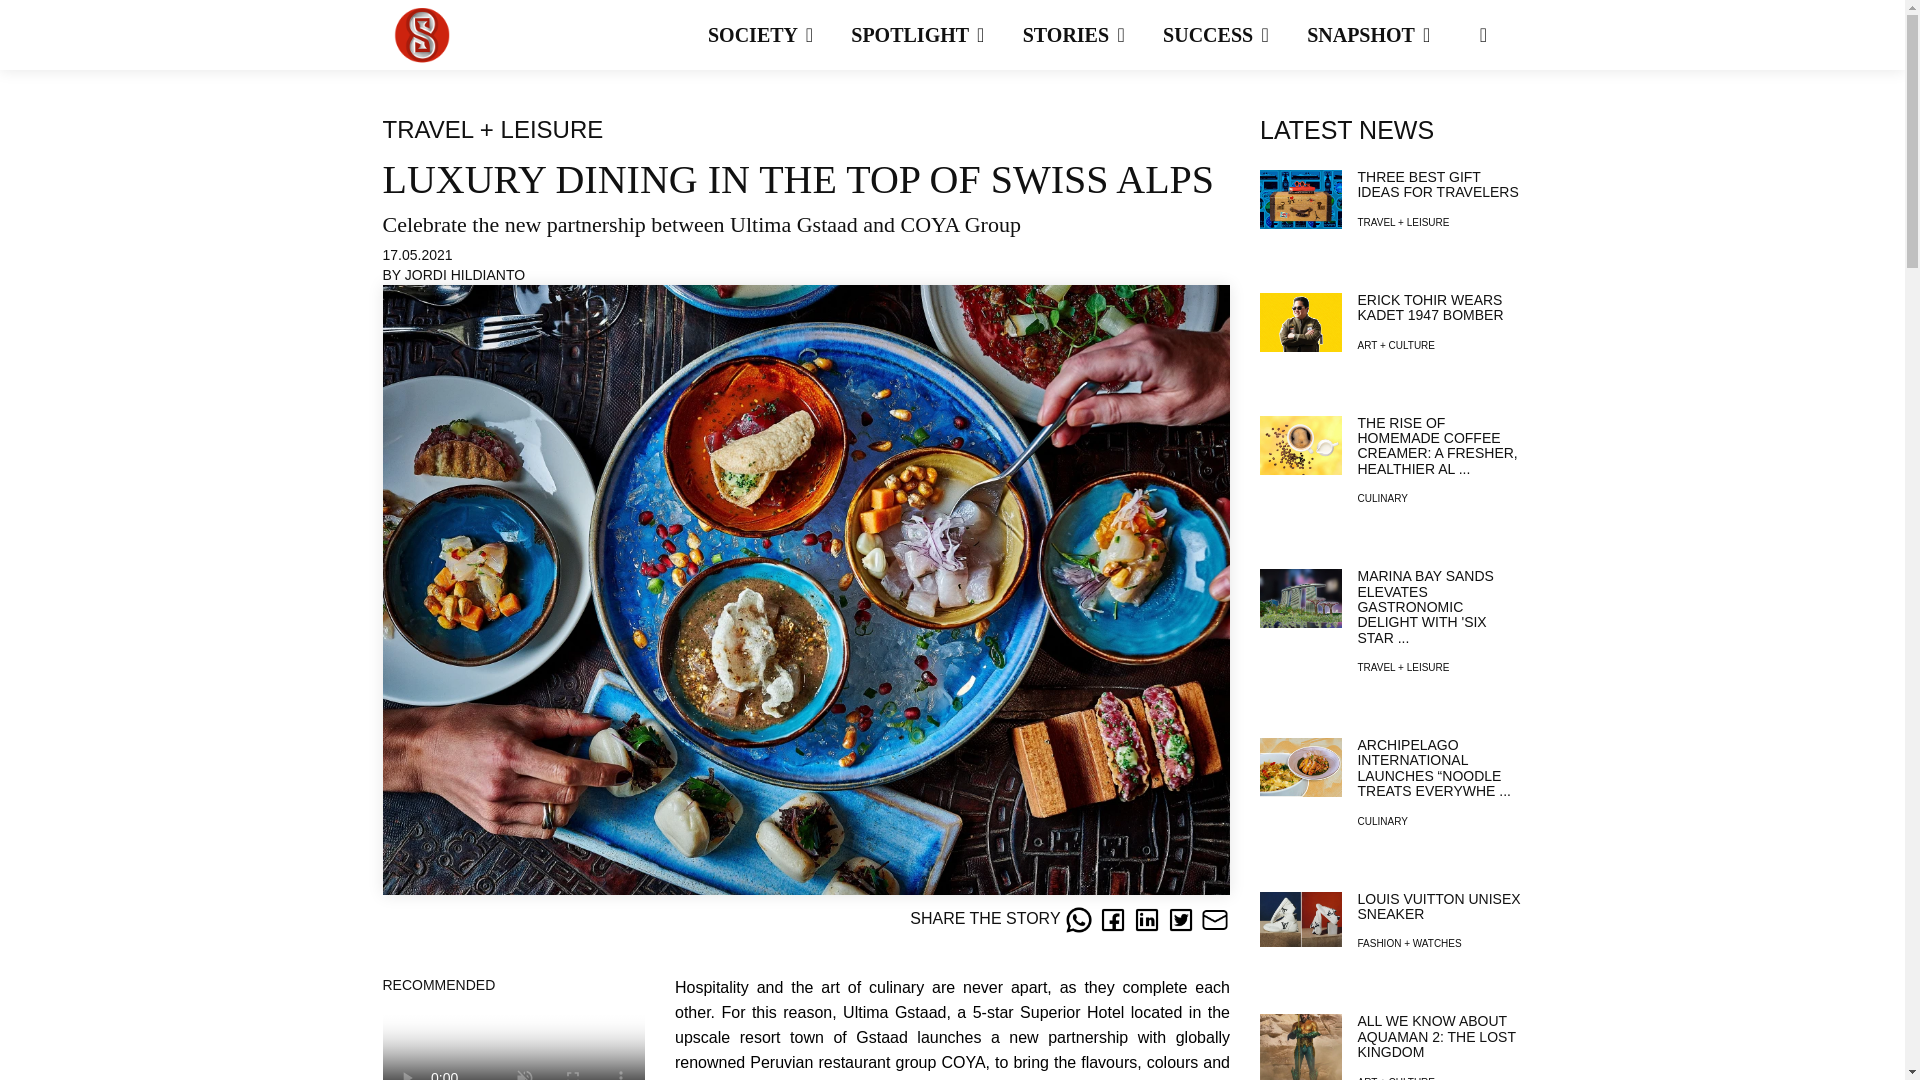 Image resolution: width=1920 pixels, height=1080 pixels. Describe the element at coordinates (778, 35) in the screenshot. I see `SOCIETY` at that location.